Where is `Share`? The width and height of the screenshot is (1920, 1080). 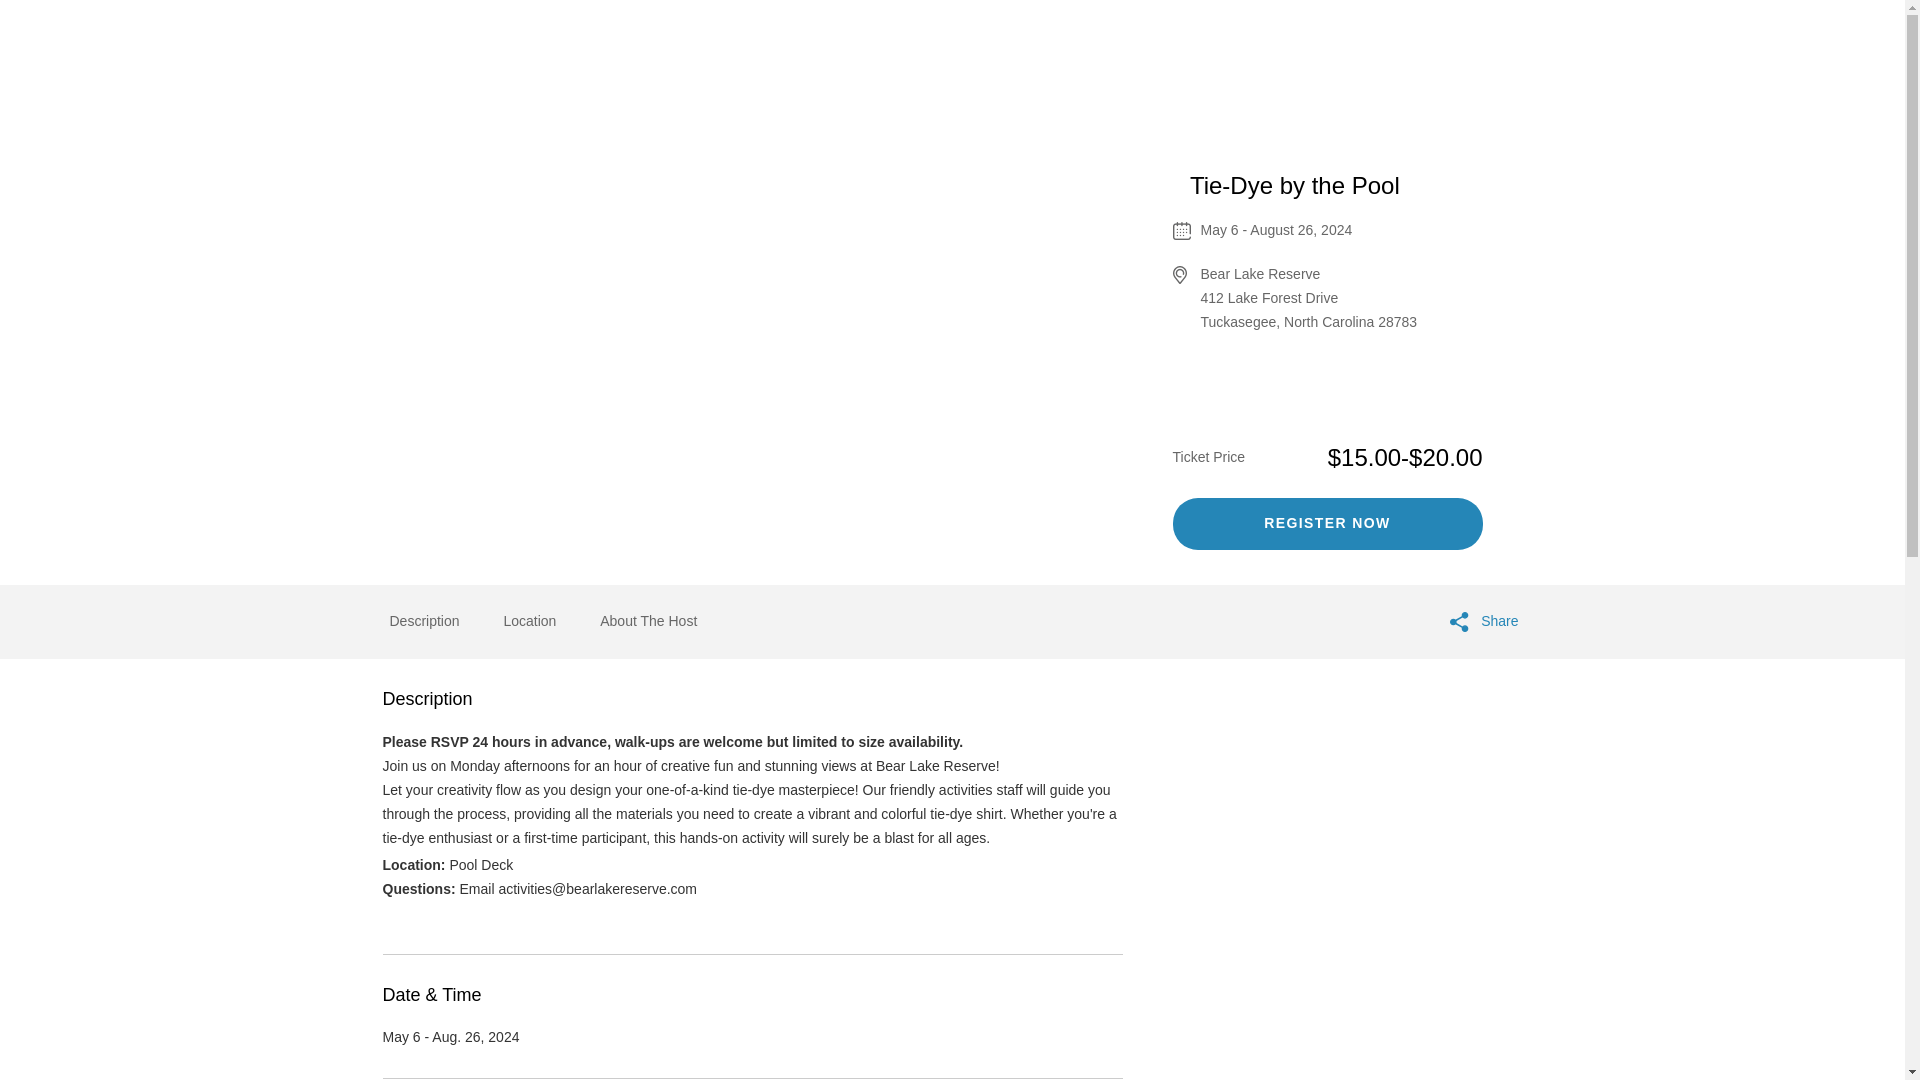 Share is located at coordinates (1484, 622).